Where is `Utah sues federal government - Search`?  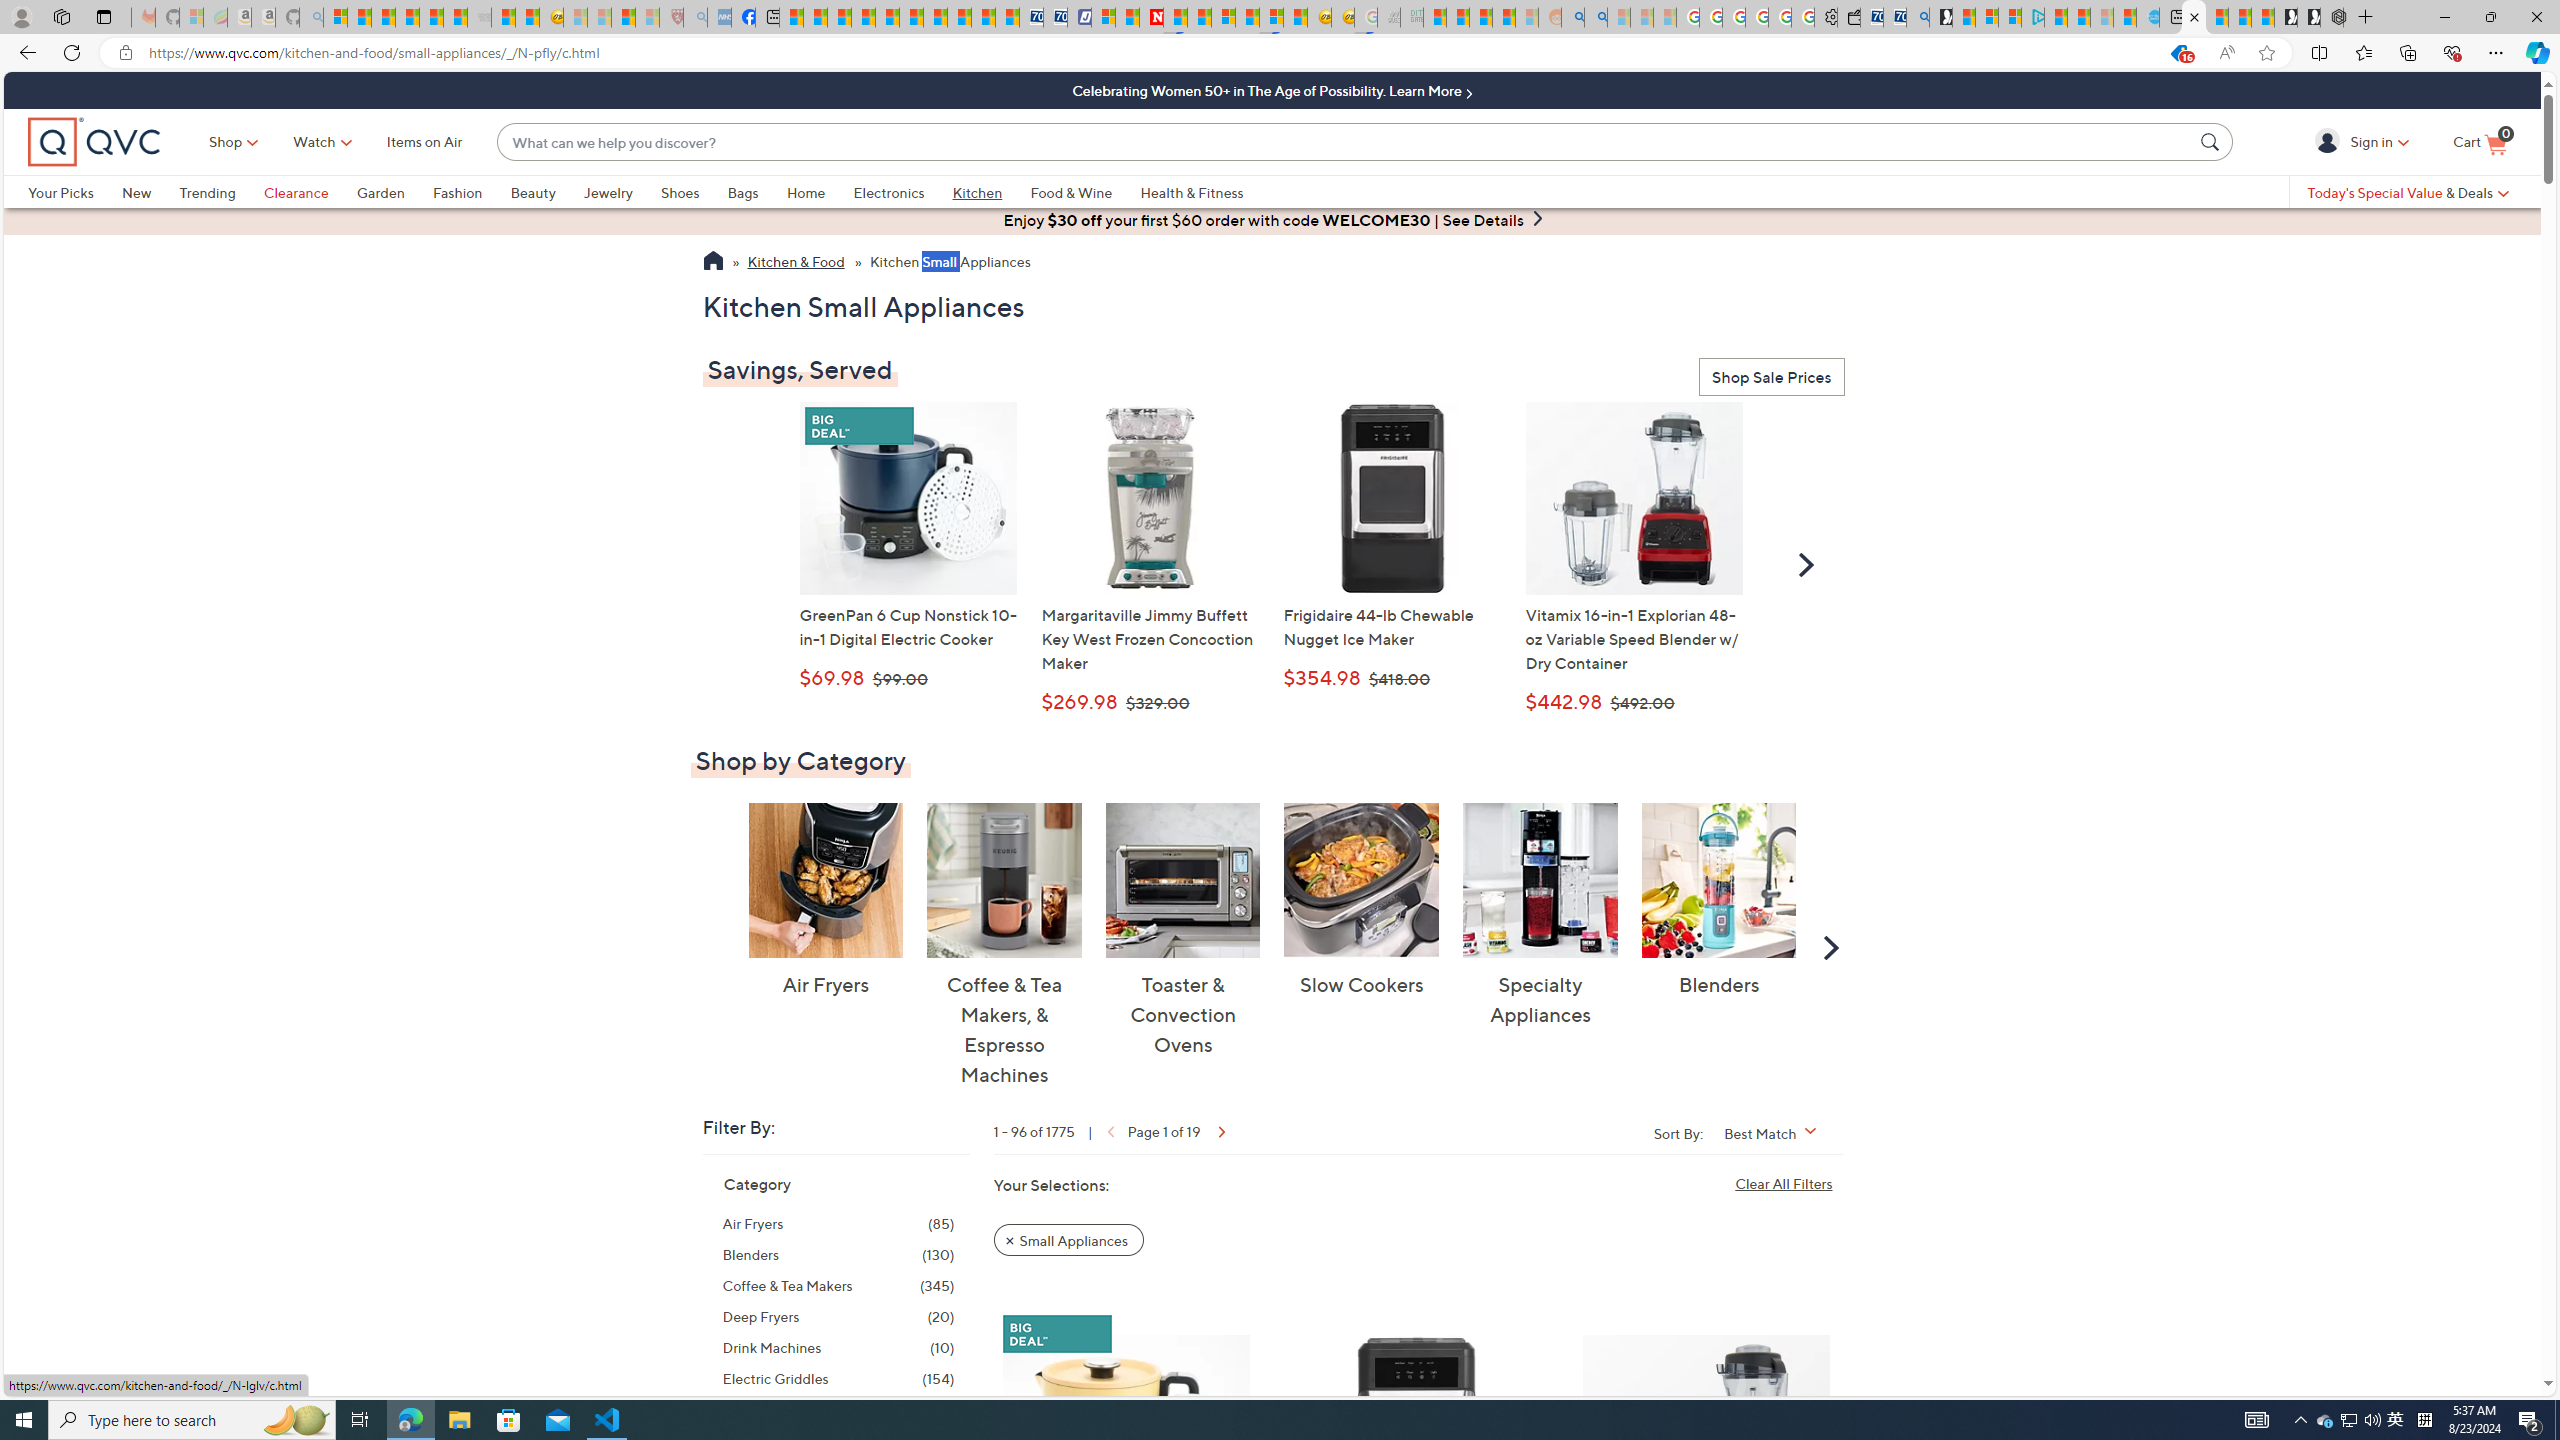
Utah sues federal government - Search is located at coordinates (1596, 17).